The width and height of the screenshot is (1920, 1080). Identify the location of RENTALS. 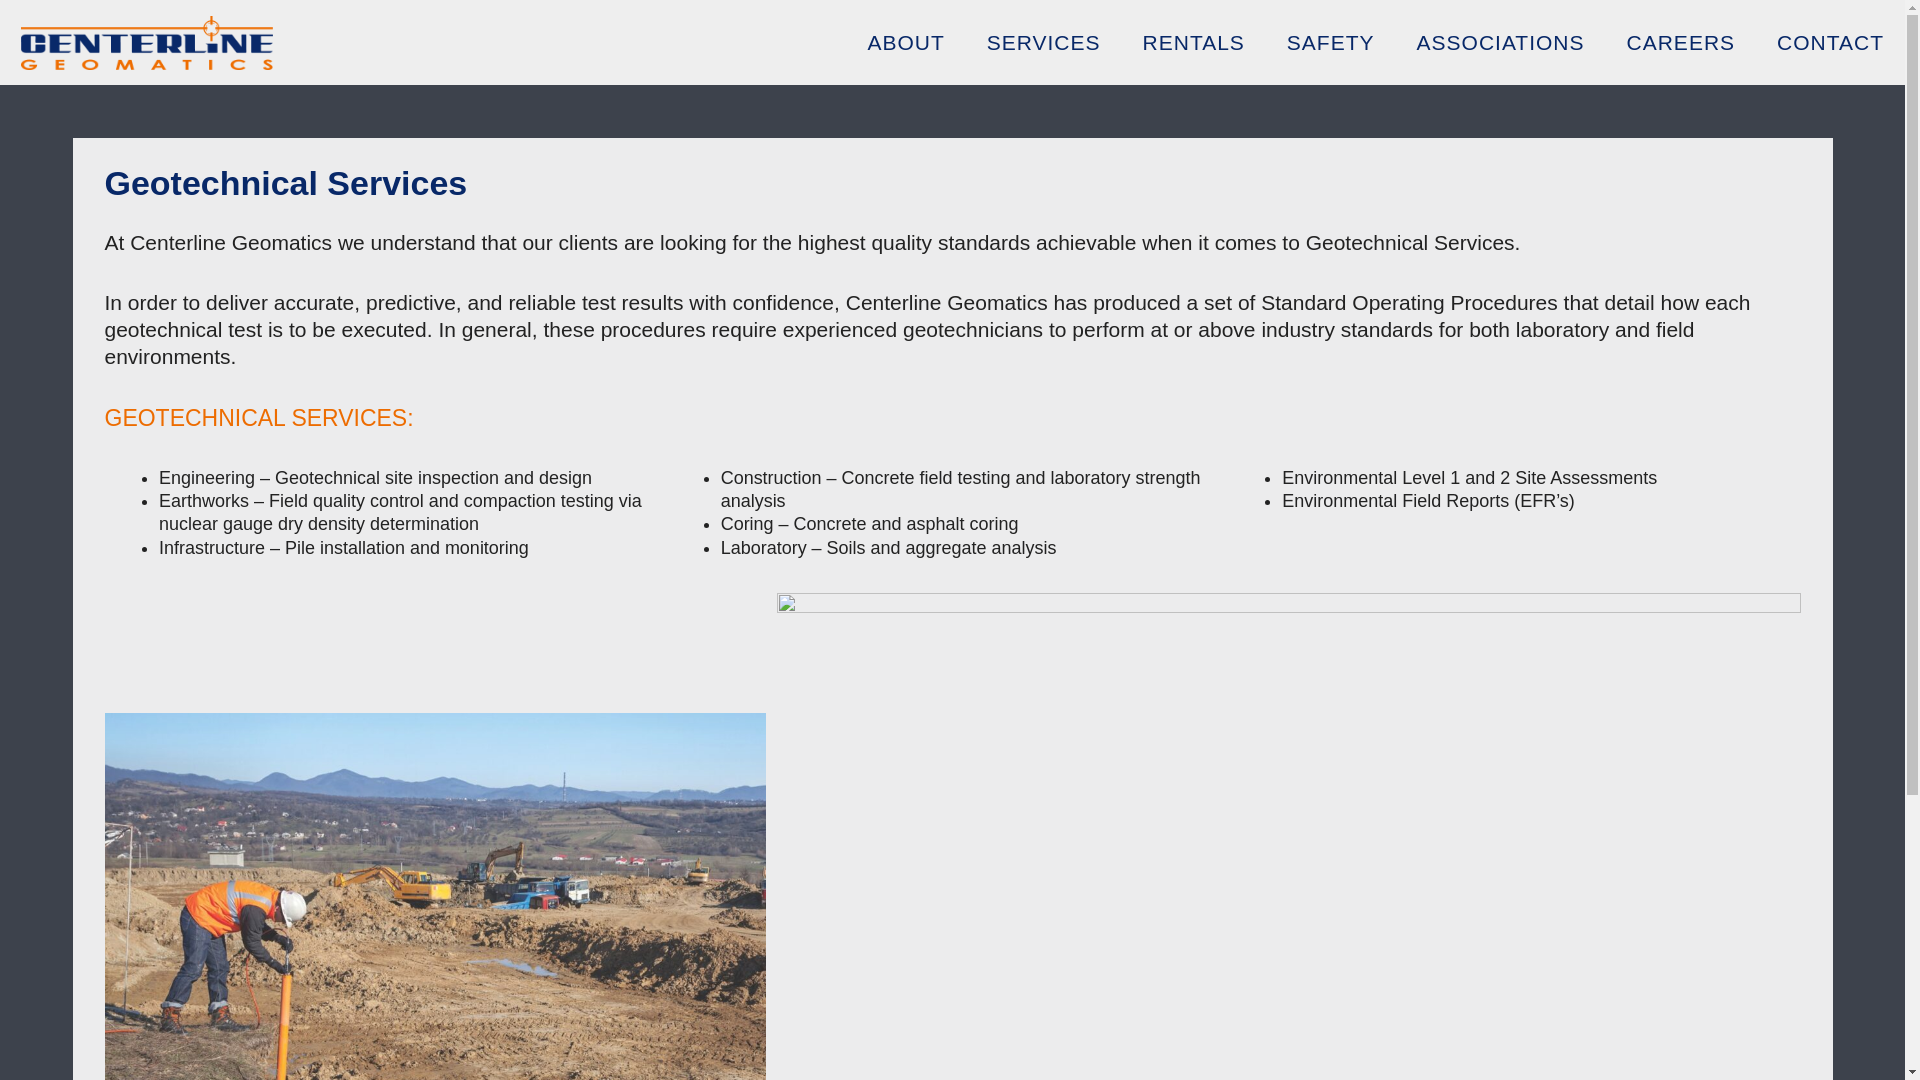
(1193, 42).